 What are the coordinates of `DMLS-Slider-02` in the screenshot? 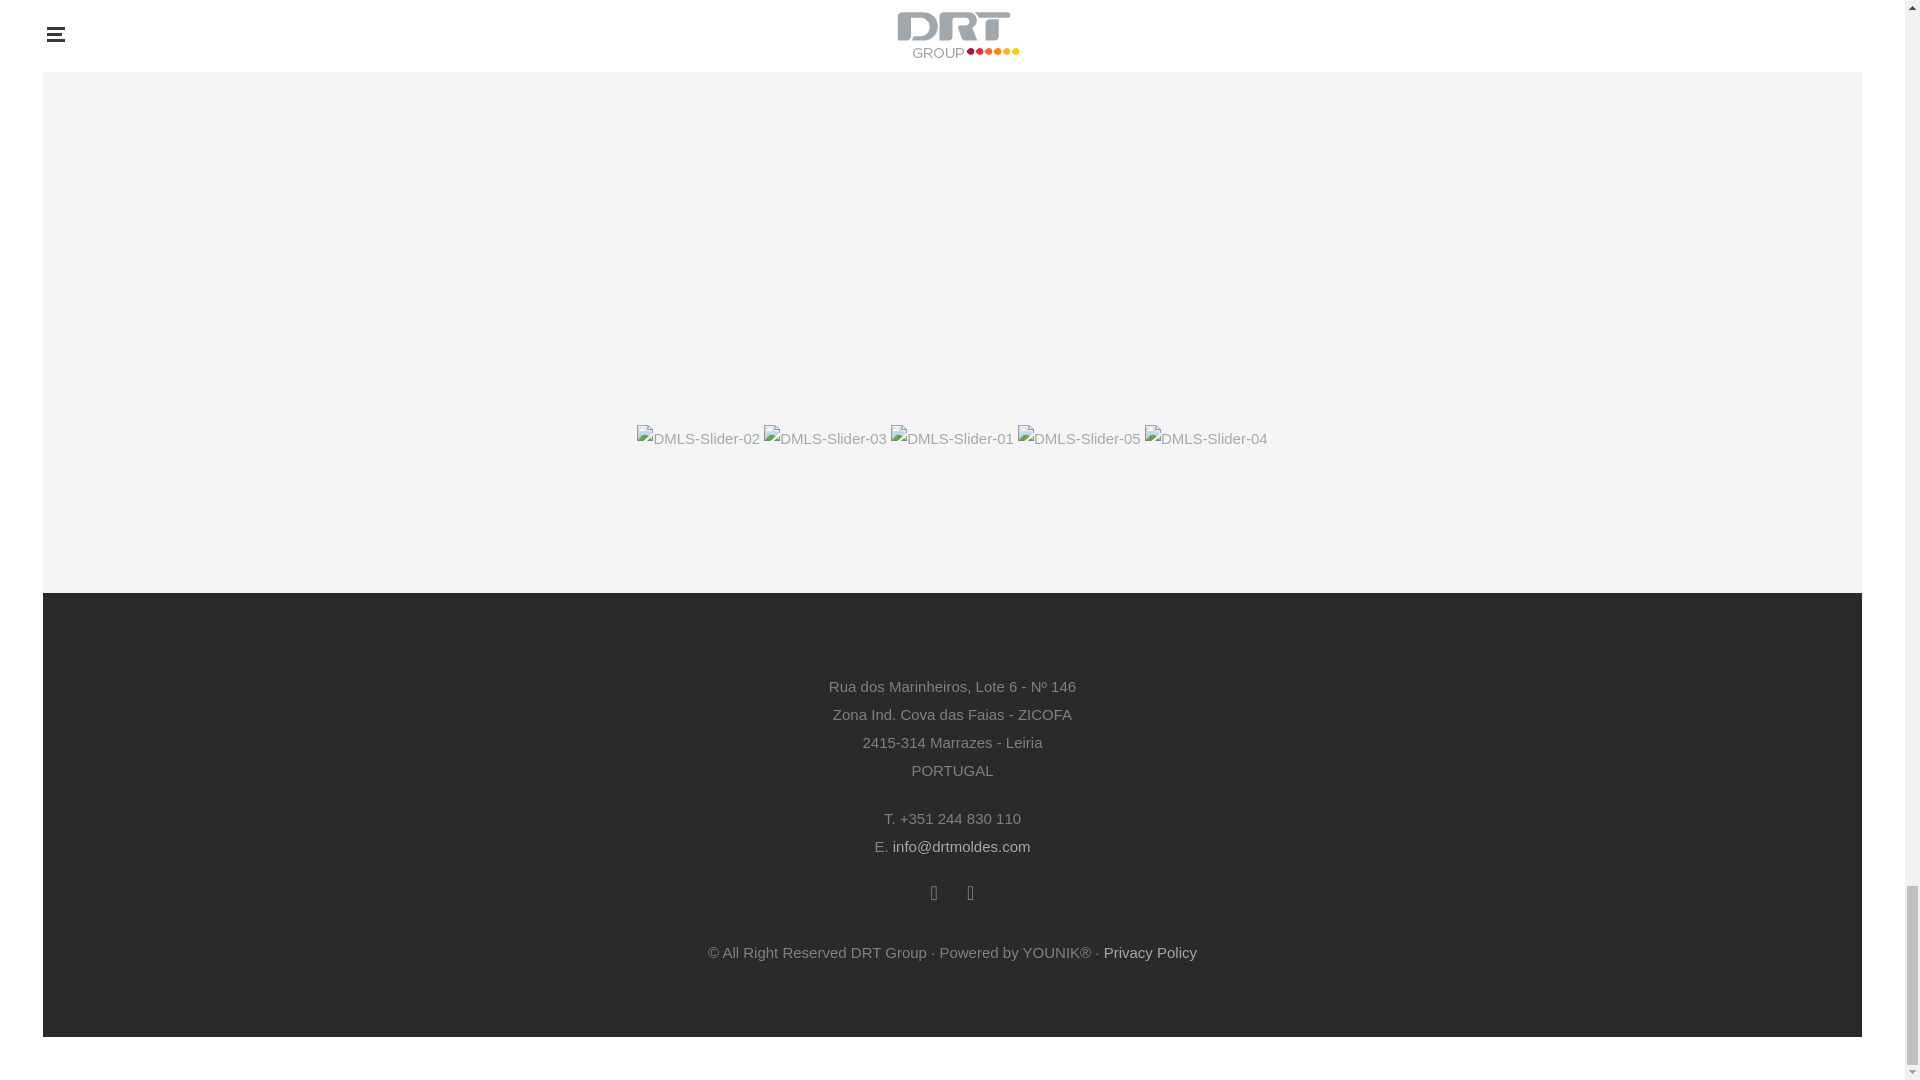 It's located at (700, 438).